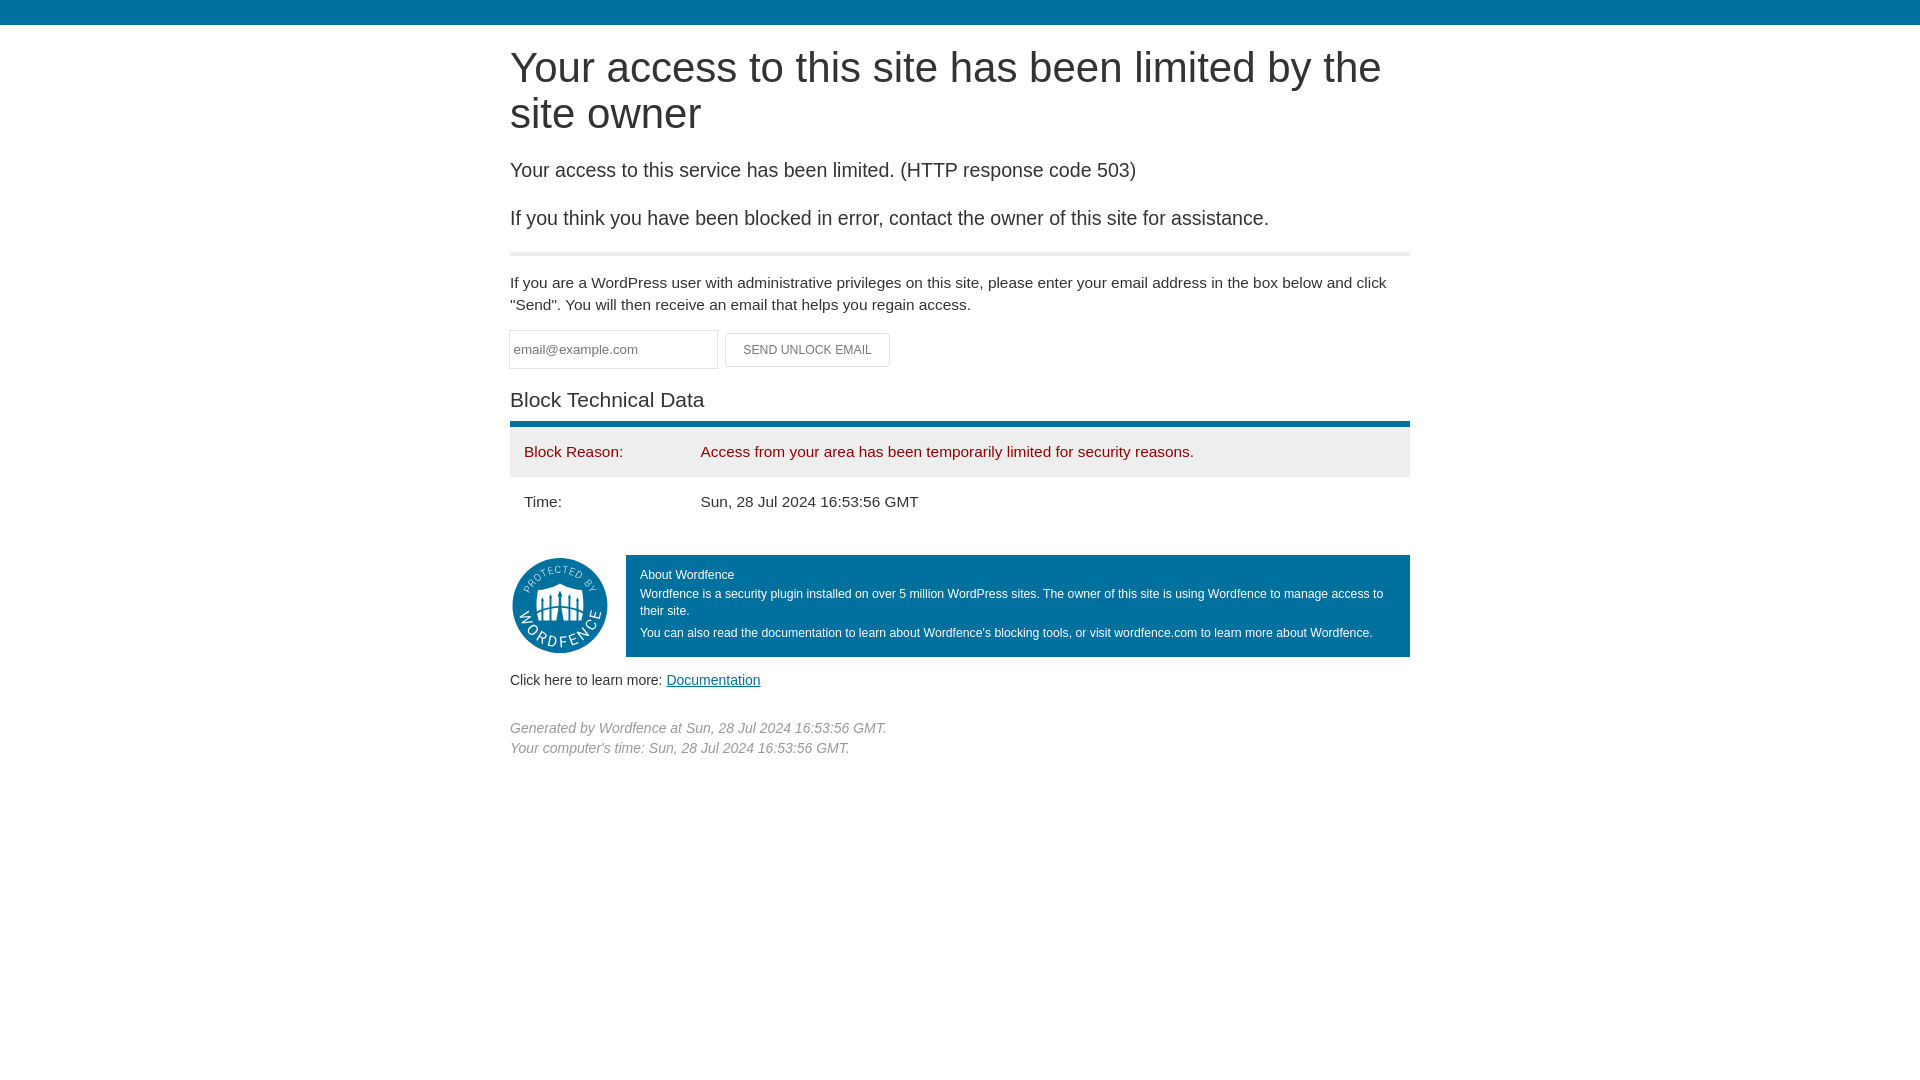 The height and width of the screenshot is (1080, 1920). What do you see at coordinates (808, 350) in the screenshot?
I see `Send Unlock Email` at bounding box center [808, 350].